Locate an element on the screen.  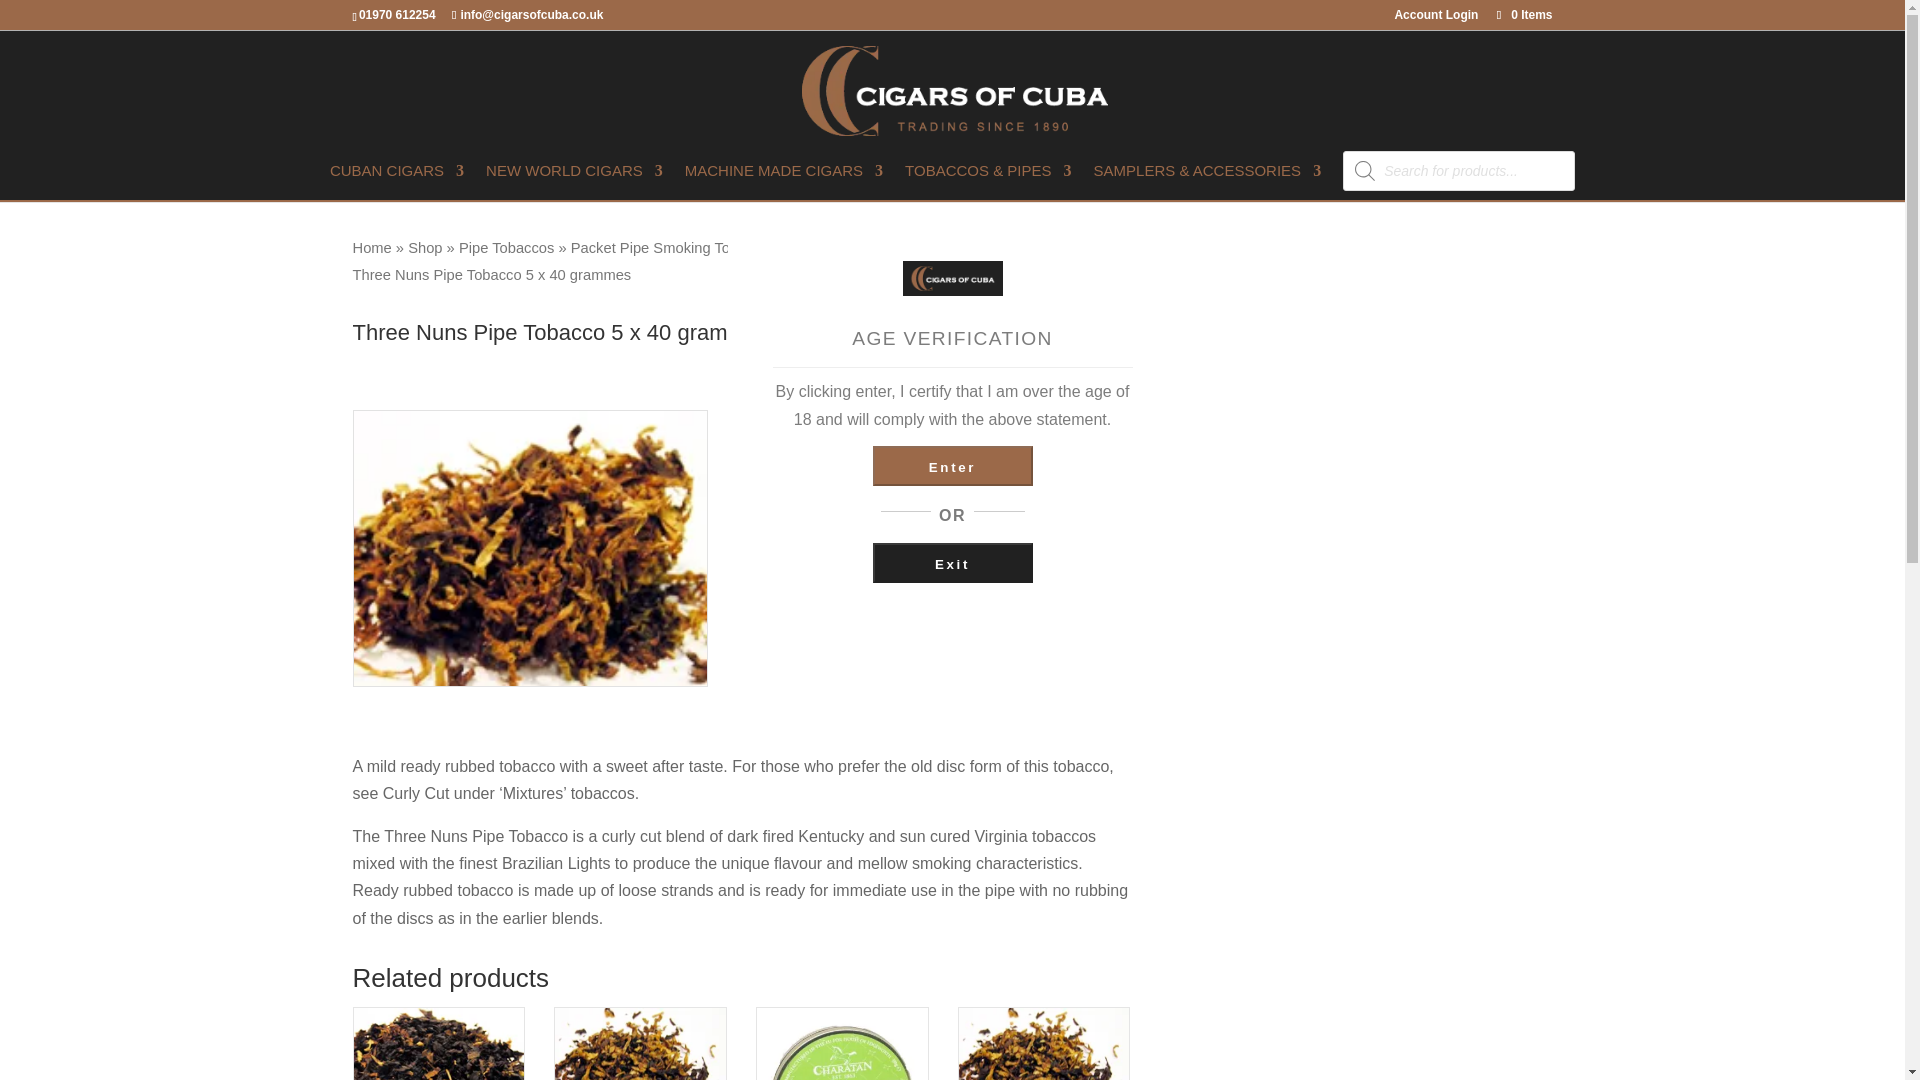
NEW WORLD CIGARS is located at coordinates (574, 182).